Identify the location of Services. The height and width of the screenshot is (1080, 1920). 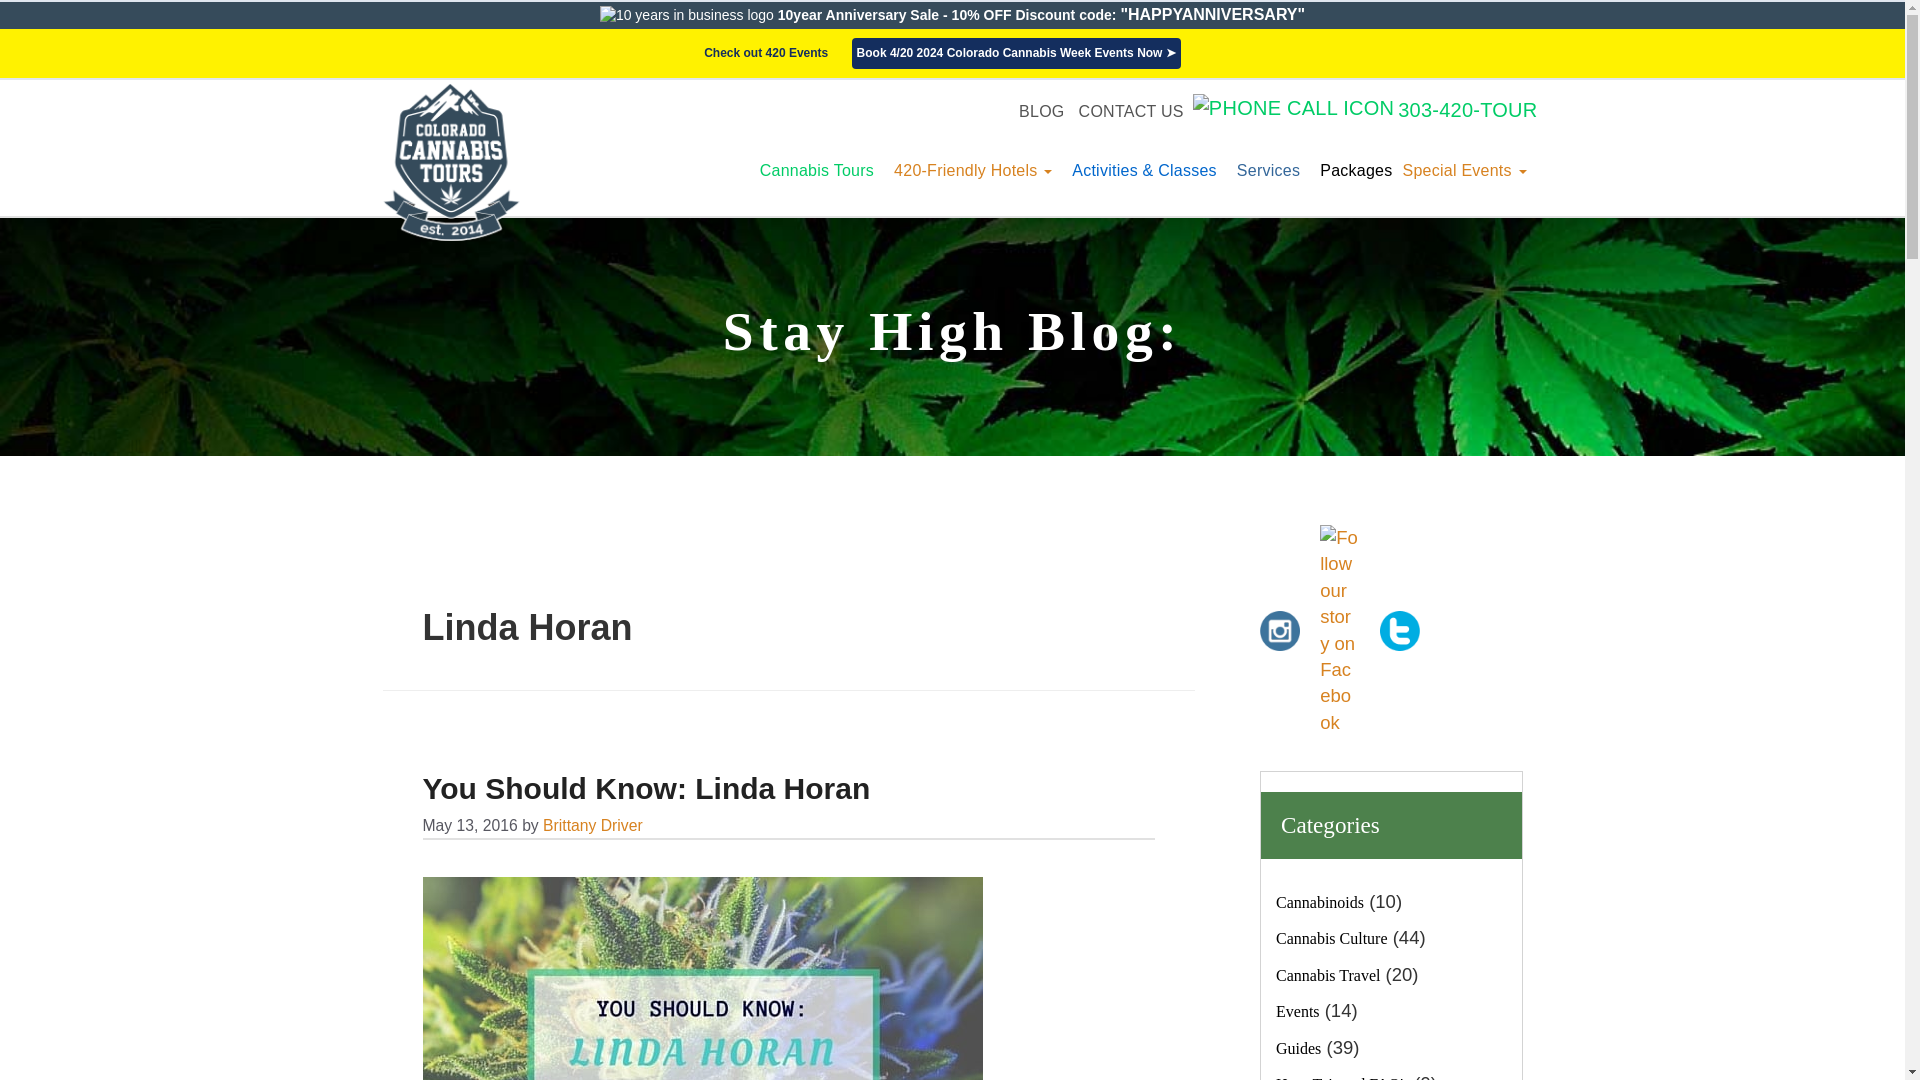
(1268, 170).